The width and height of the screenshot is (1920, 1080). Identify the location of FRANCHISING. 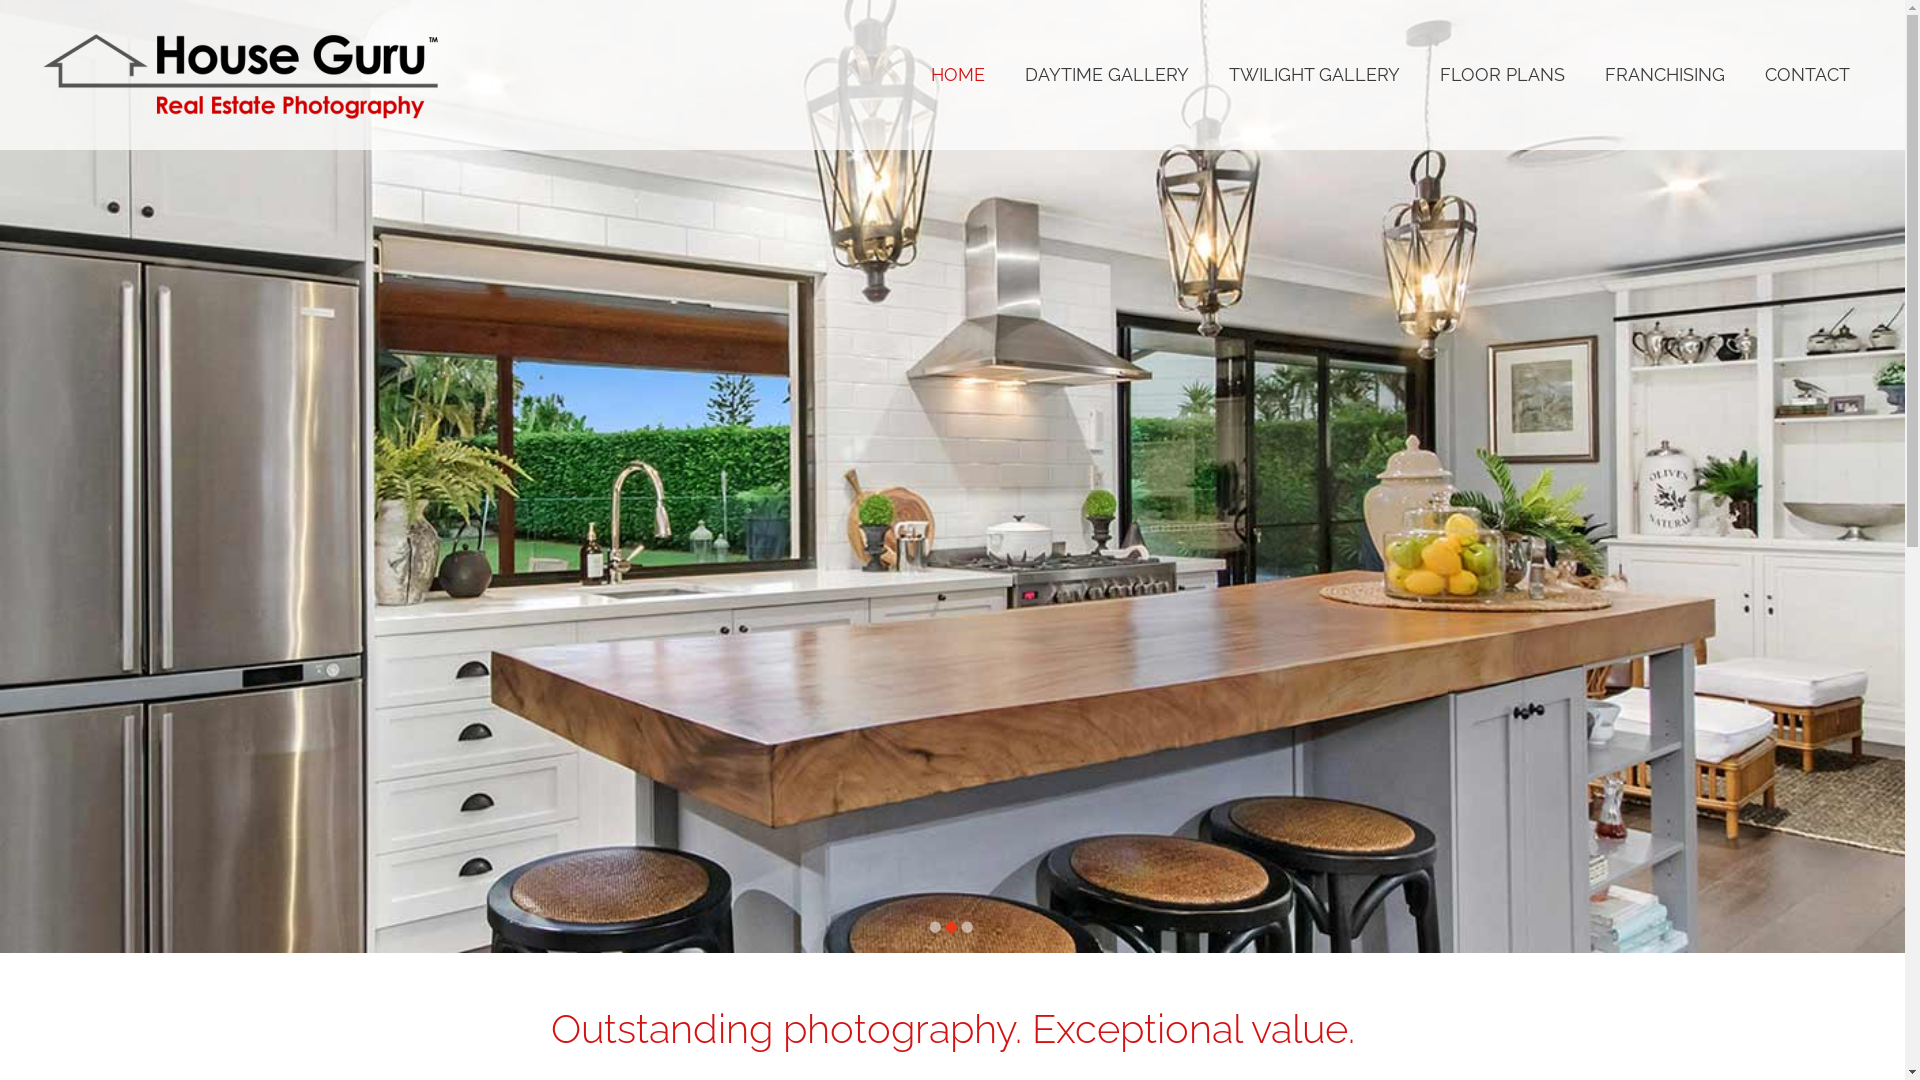
(1665, 75).